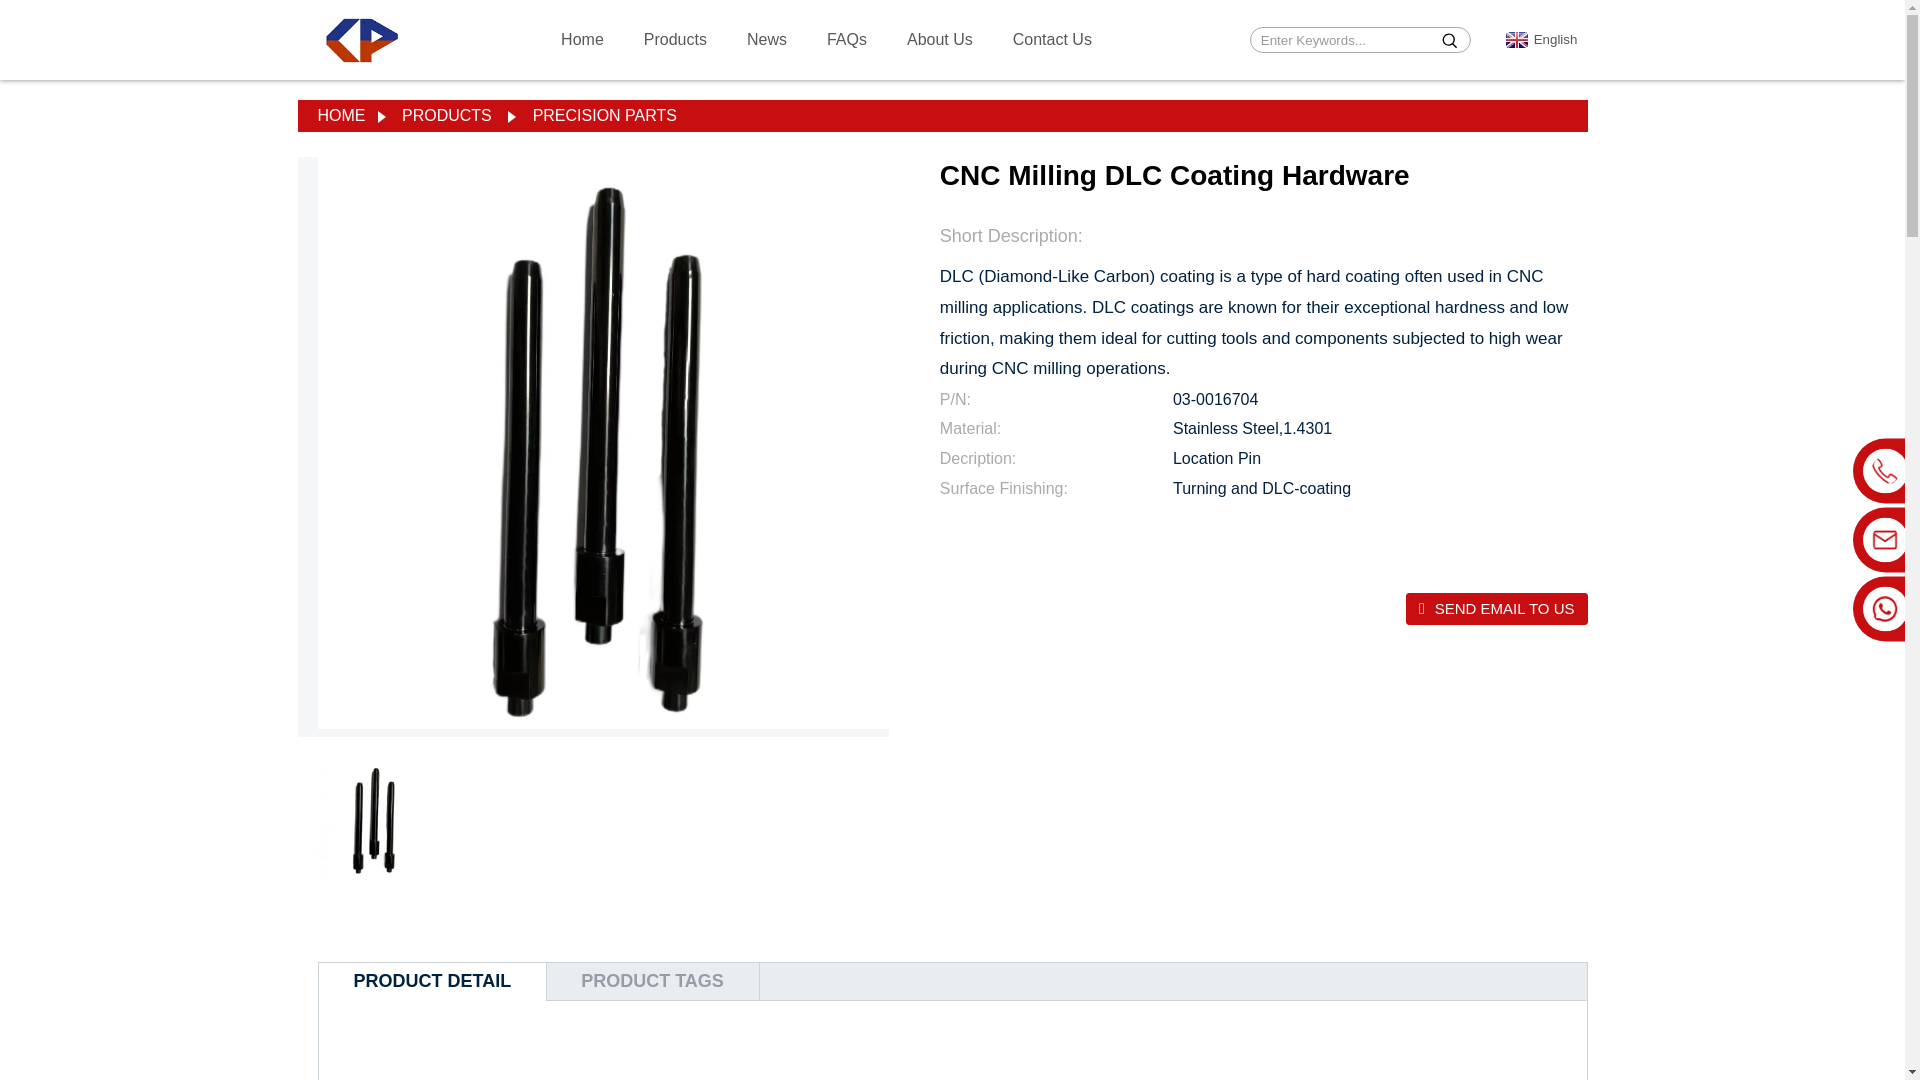  I want to click on Contact Us, so click(1052, 40).